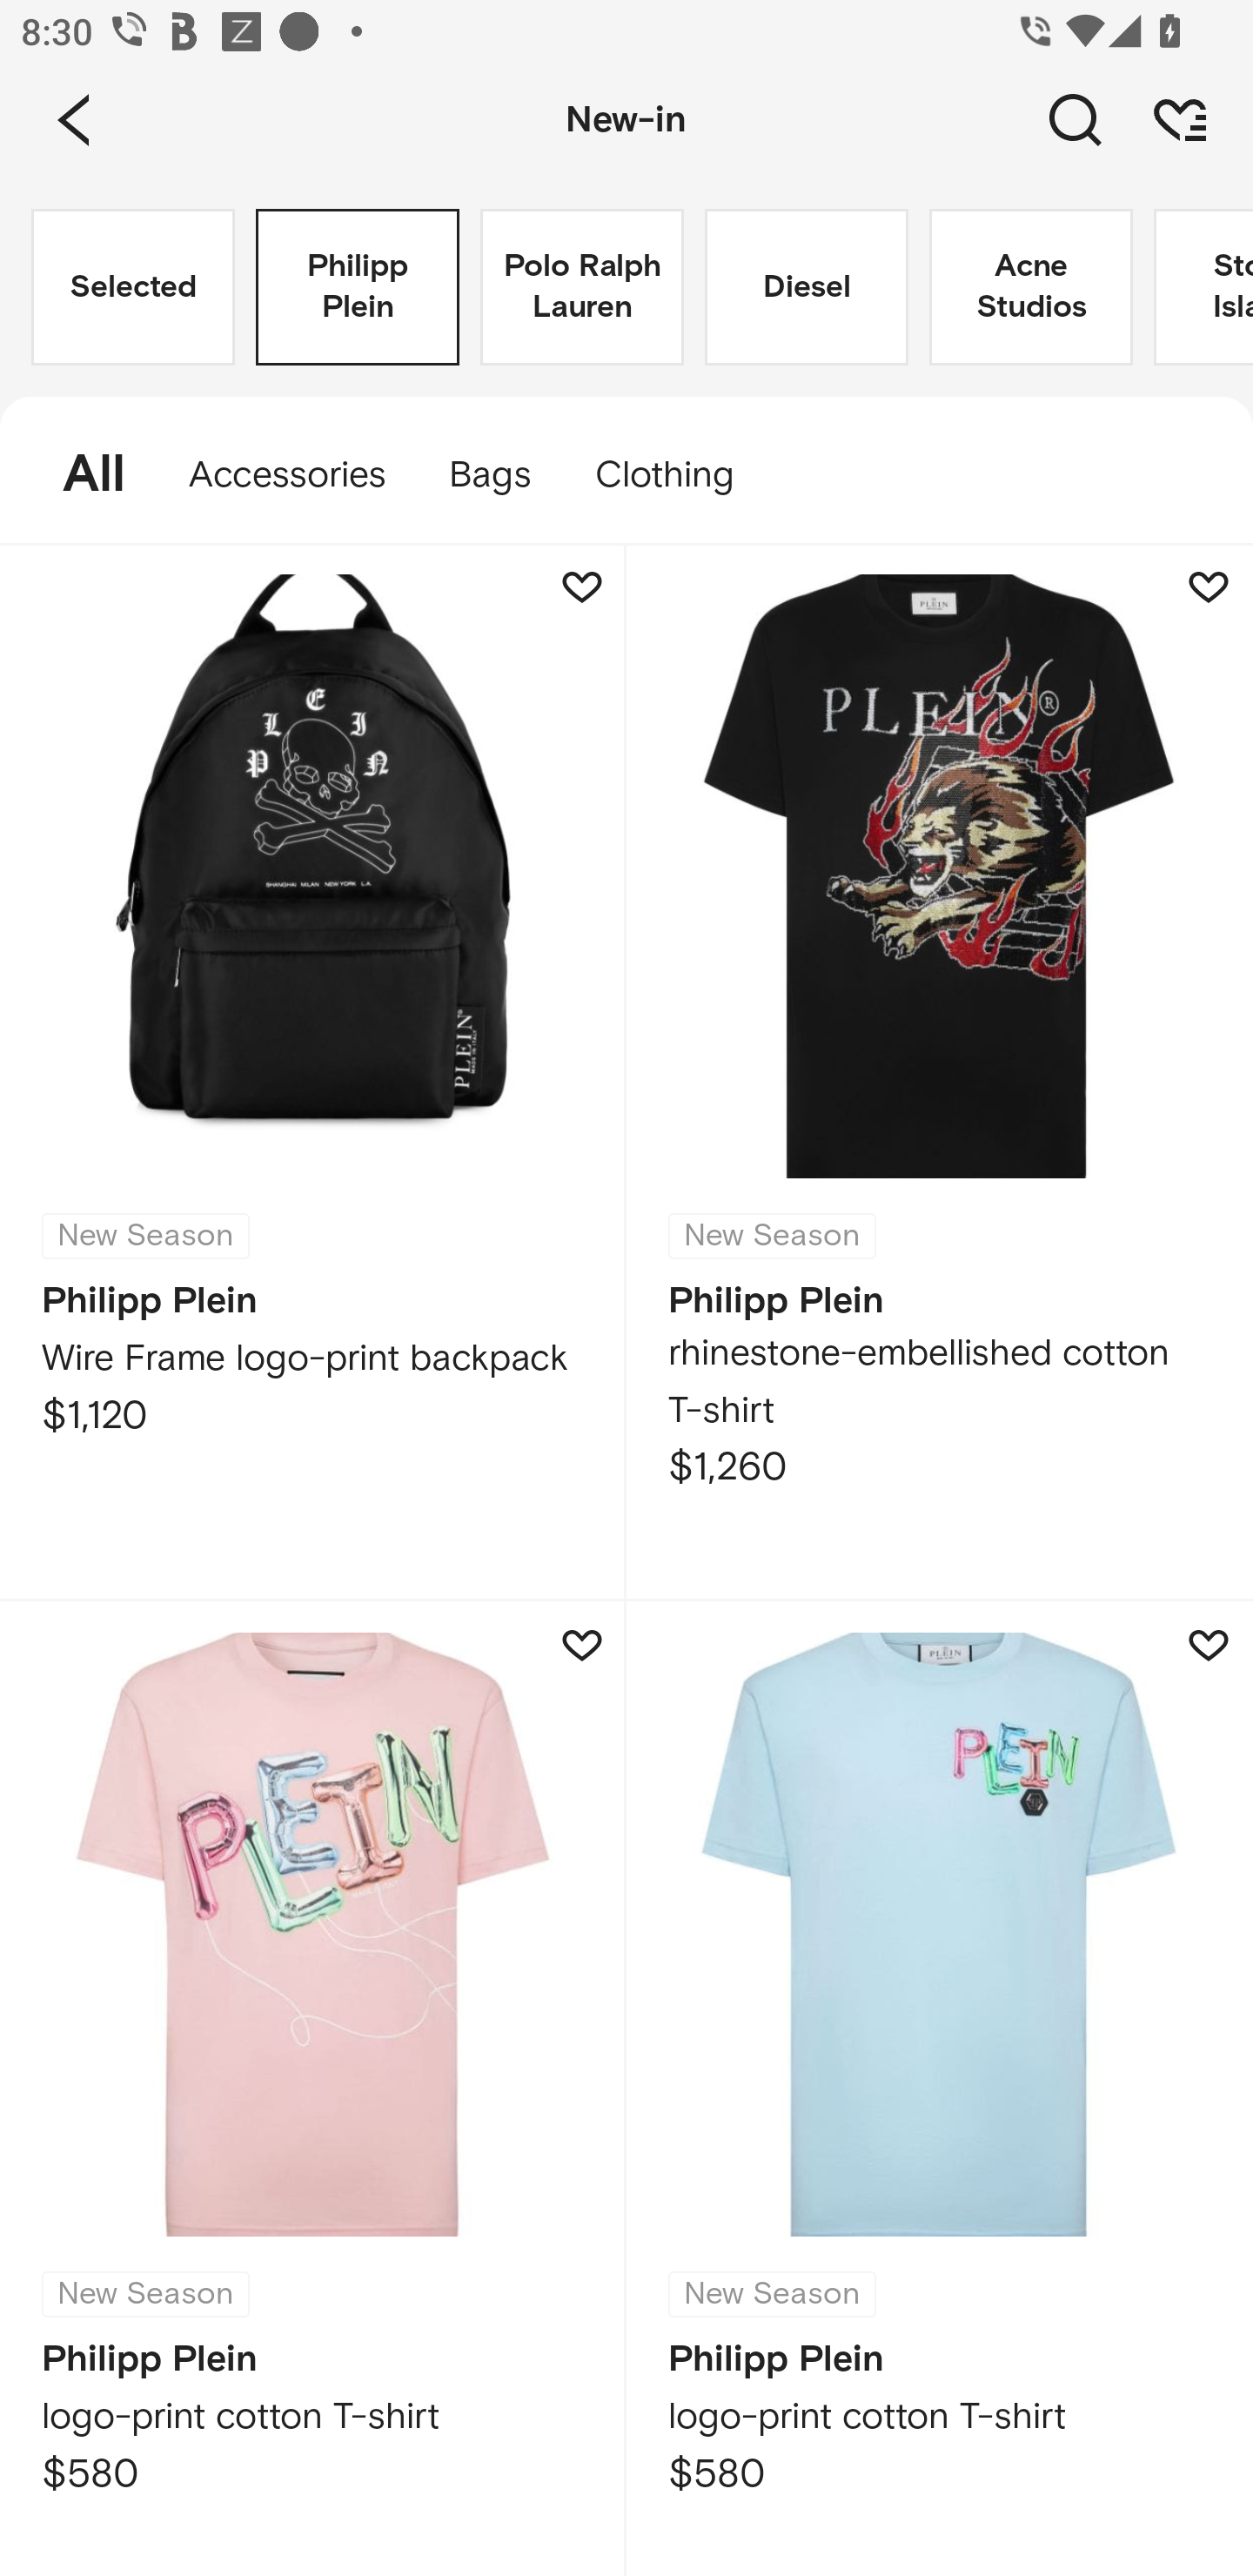  I want to click on All, so click(78, 475).